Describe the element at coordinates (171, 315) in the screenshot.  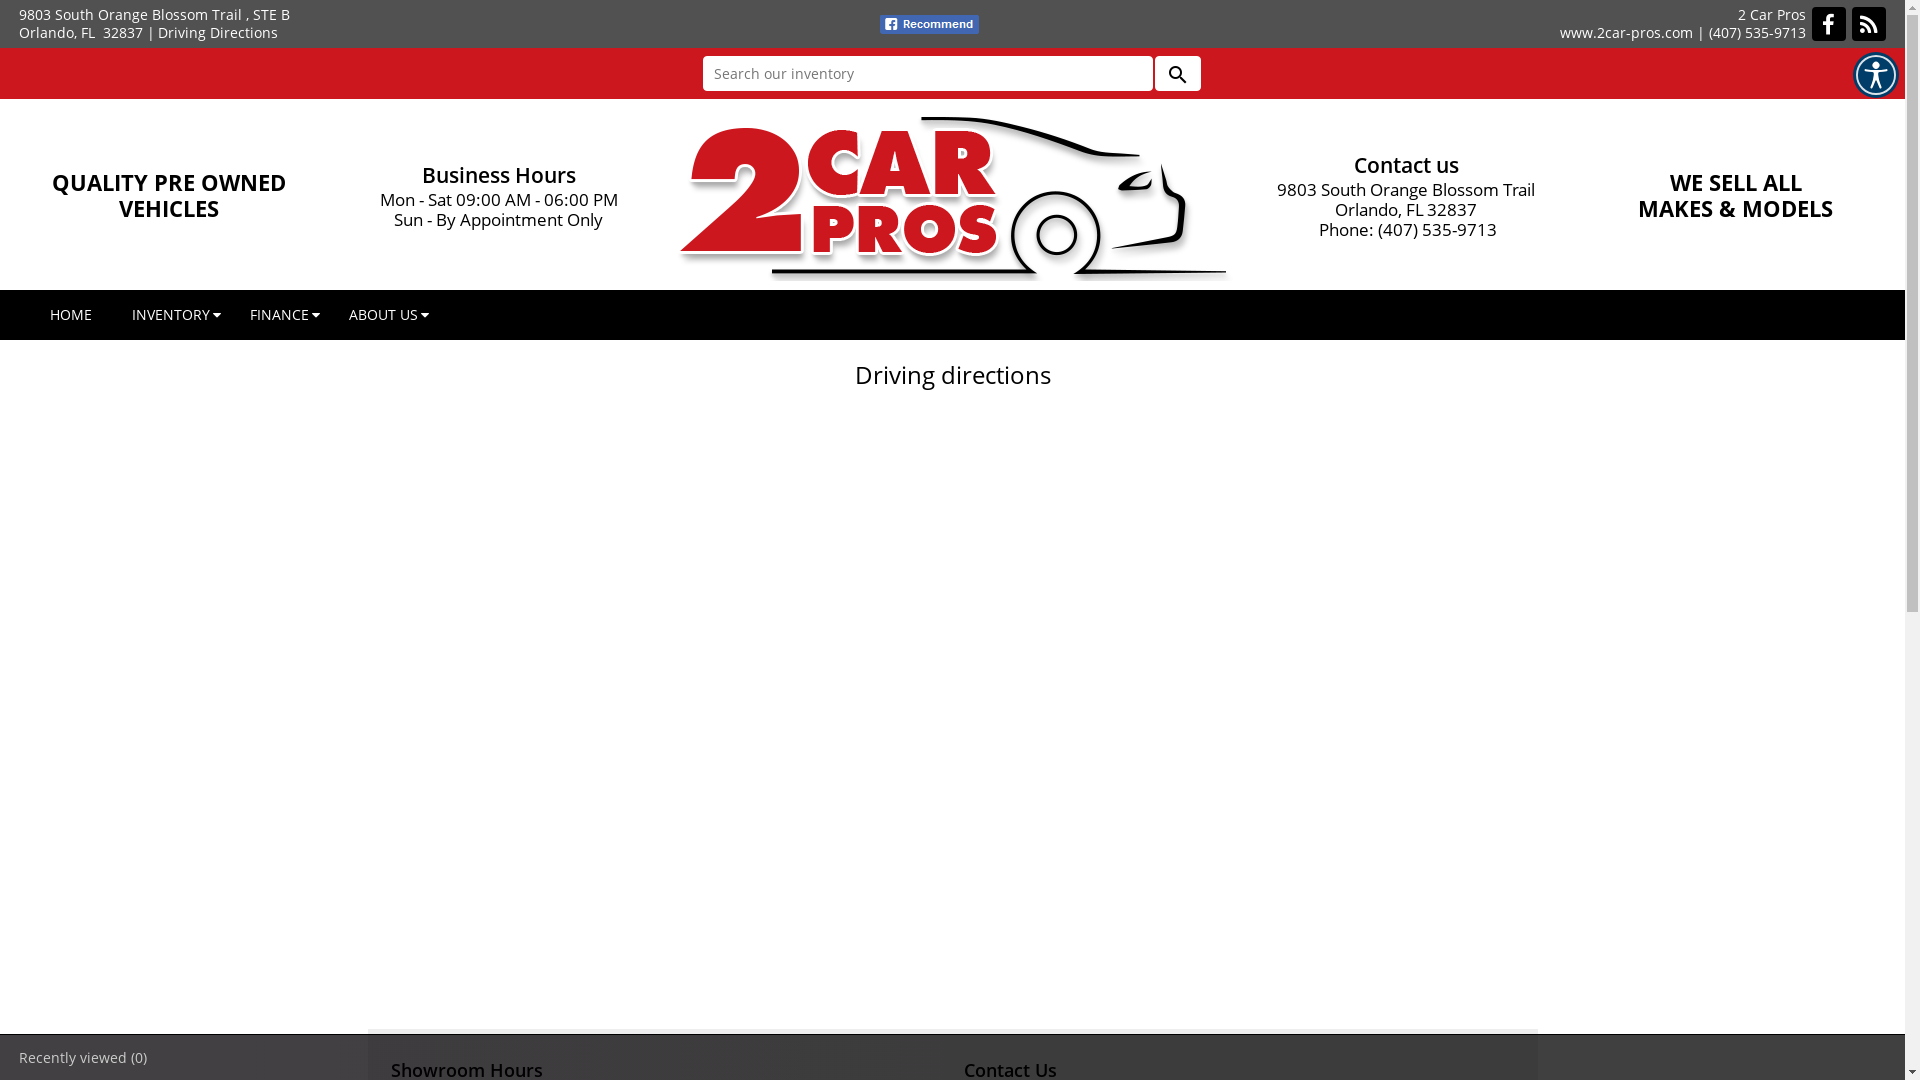
I see `INVENTORY` at that location.